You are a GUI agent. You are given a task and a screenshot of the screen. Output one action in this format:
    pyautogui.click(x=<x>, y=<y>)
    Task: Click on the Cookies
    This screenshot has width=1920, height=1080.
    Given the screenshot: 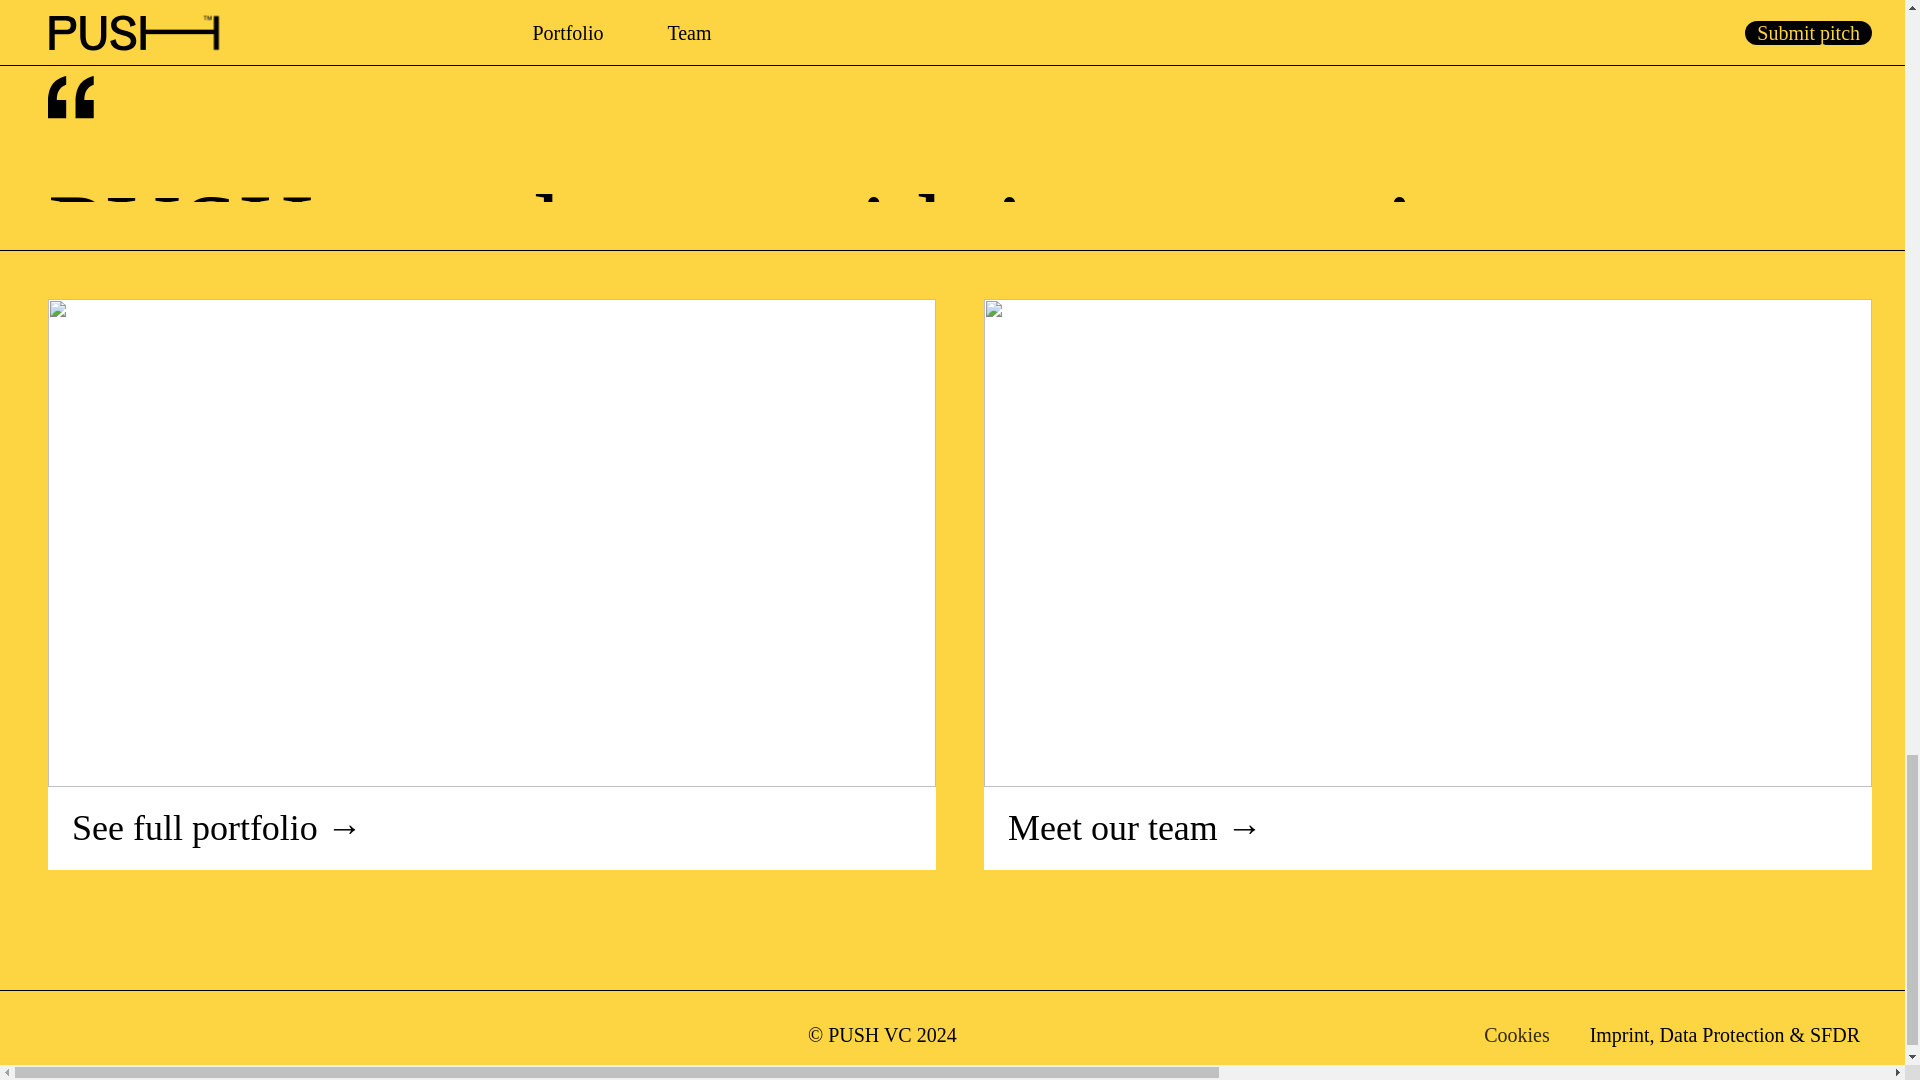 What is the action you would take?
    pyautogui.click(x=1517, y=1034)
    